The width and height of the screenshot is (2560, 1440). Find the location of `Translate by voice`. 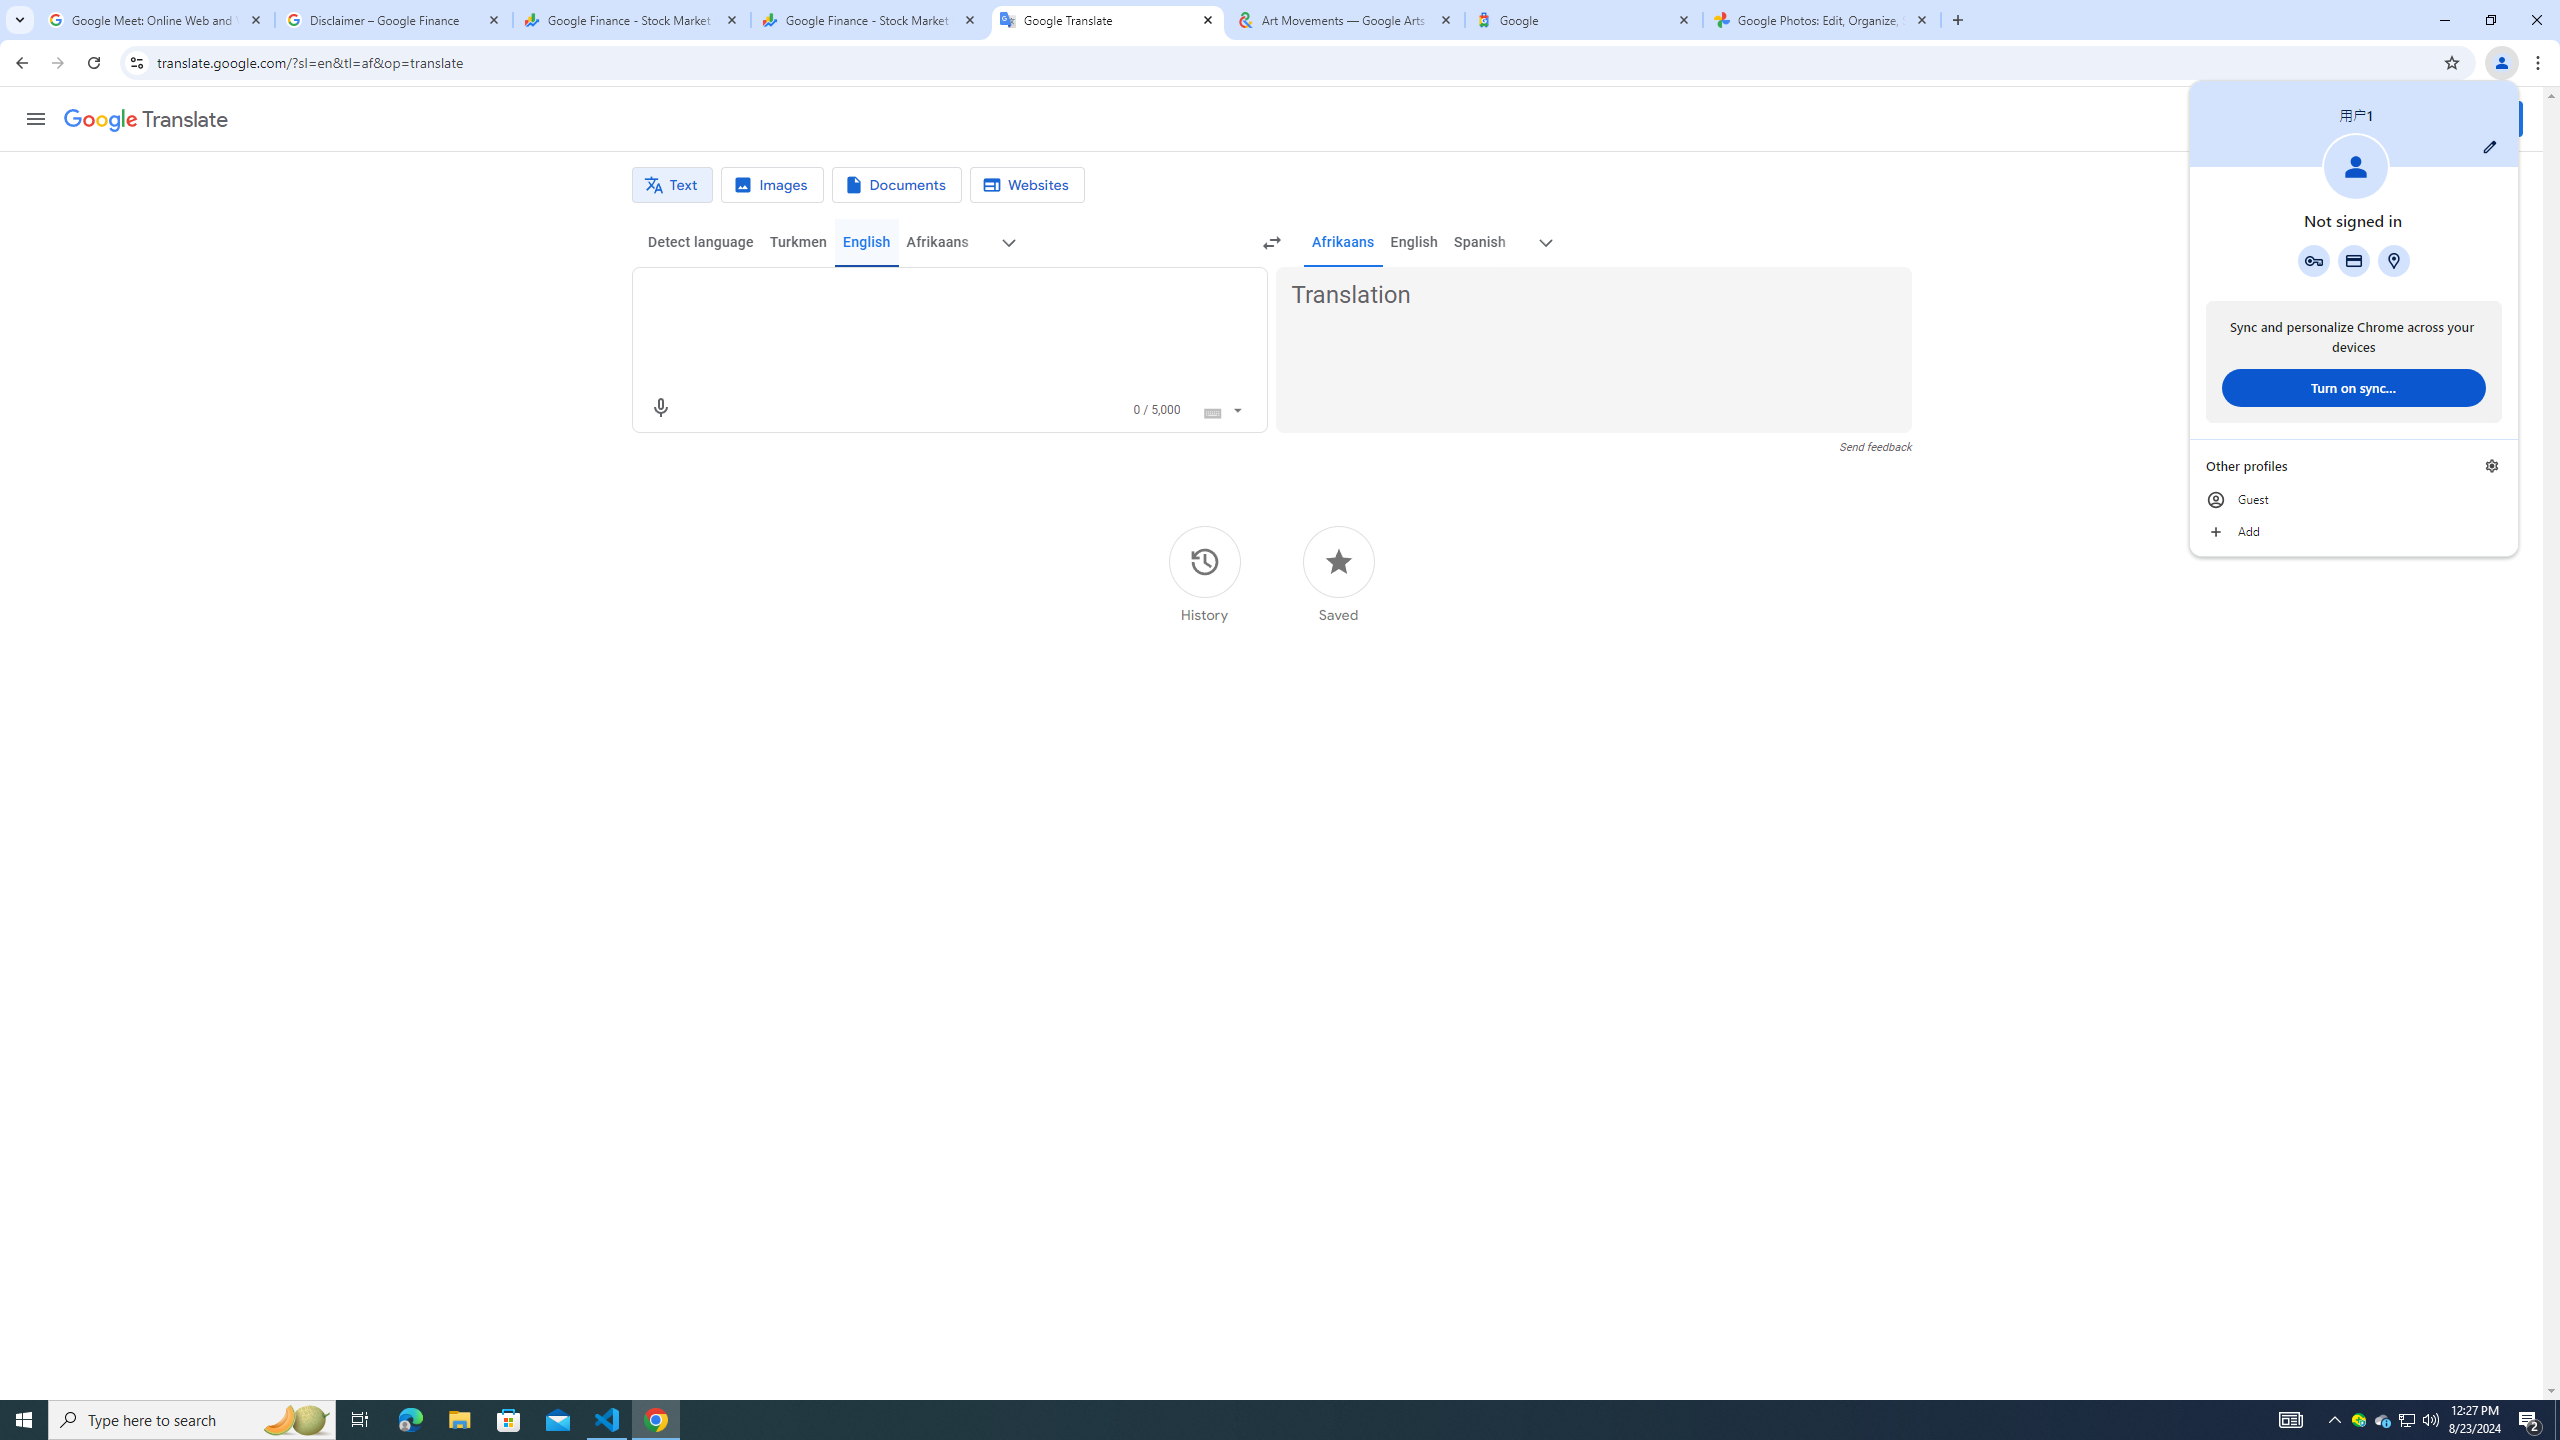

Translate by voice is located at coordinates (660, 408).